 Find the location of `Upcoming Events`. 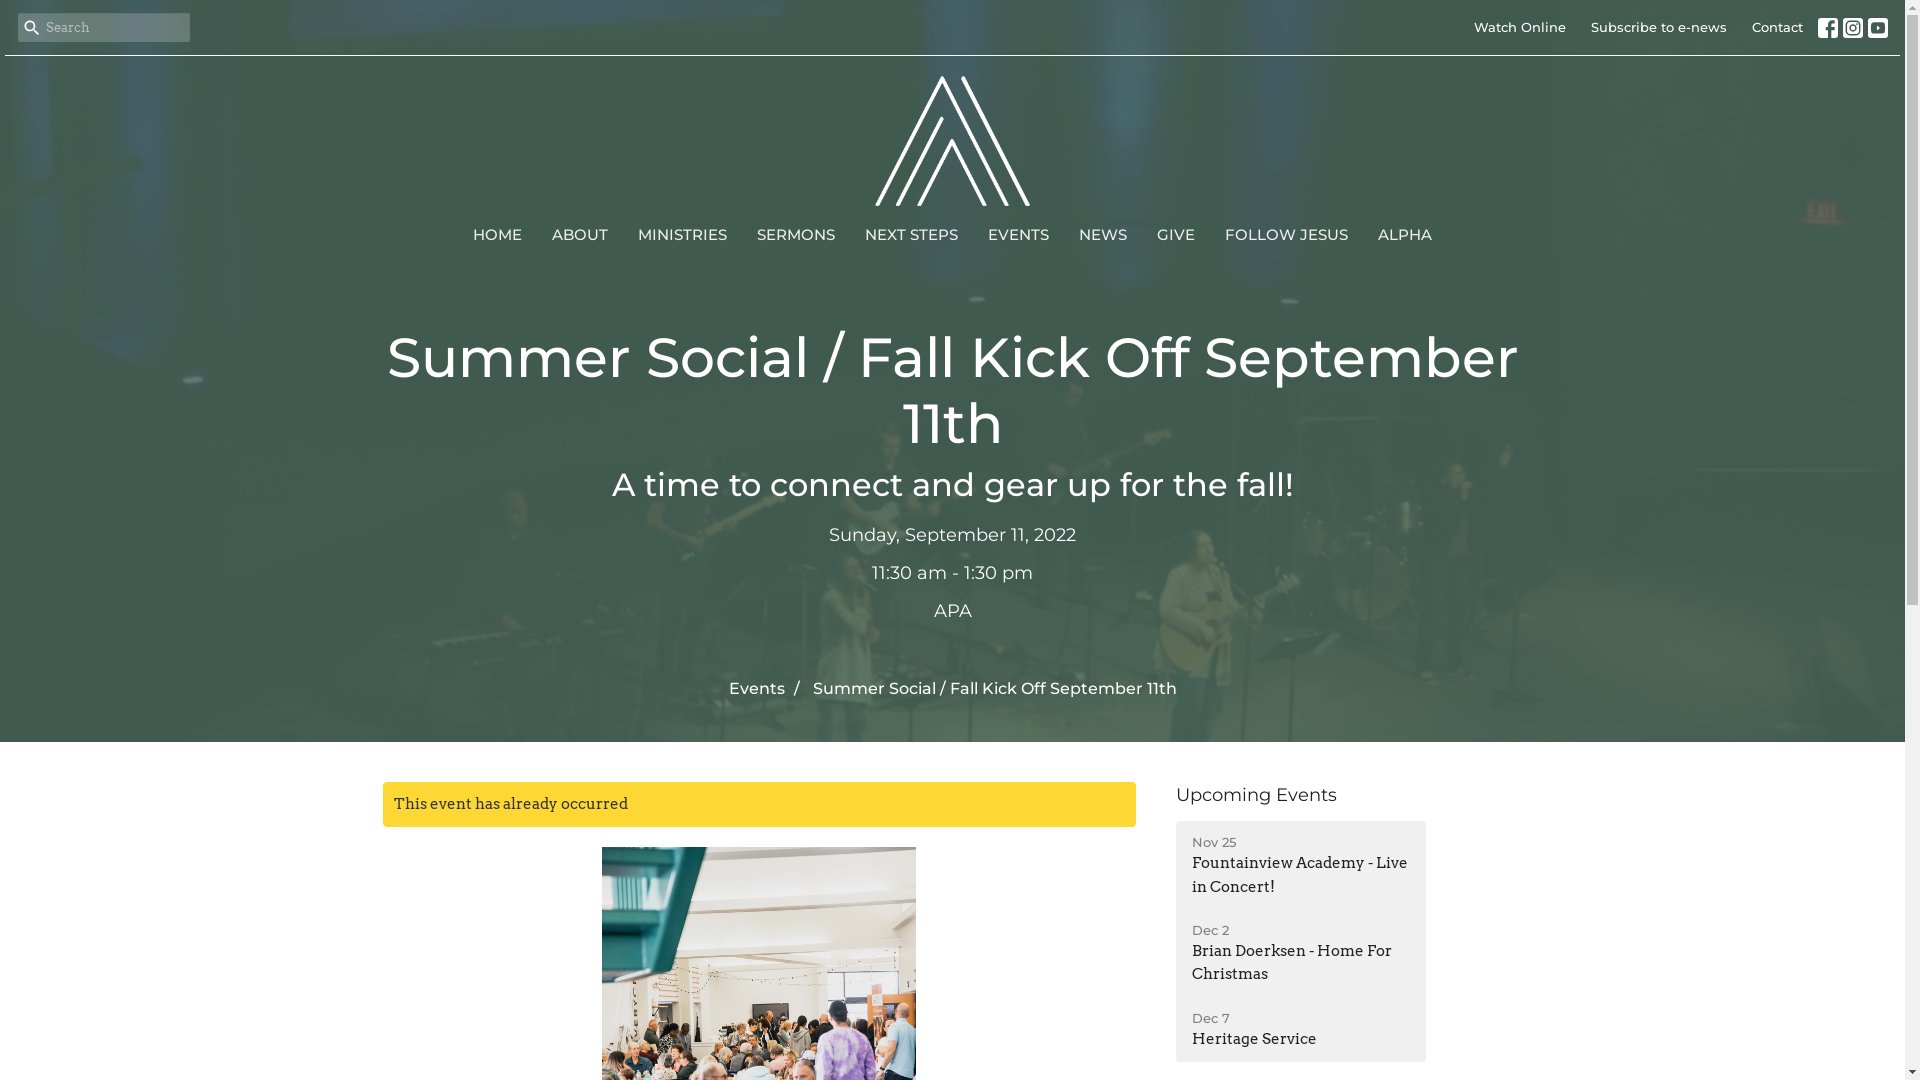

Upcoming Events is located at coordinates (1256, 795).